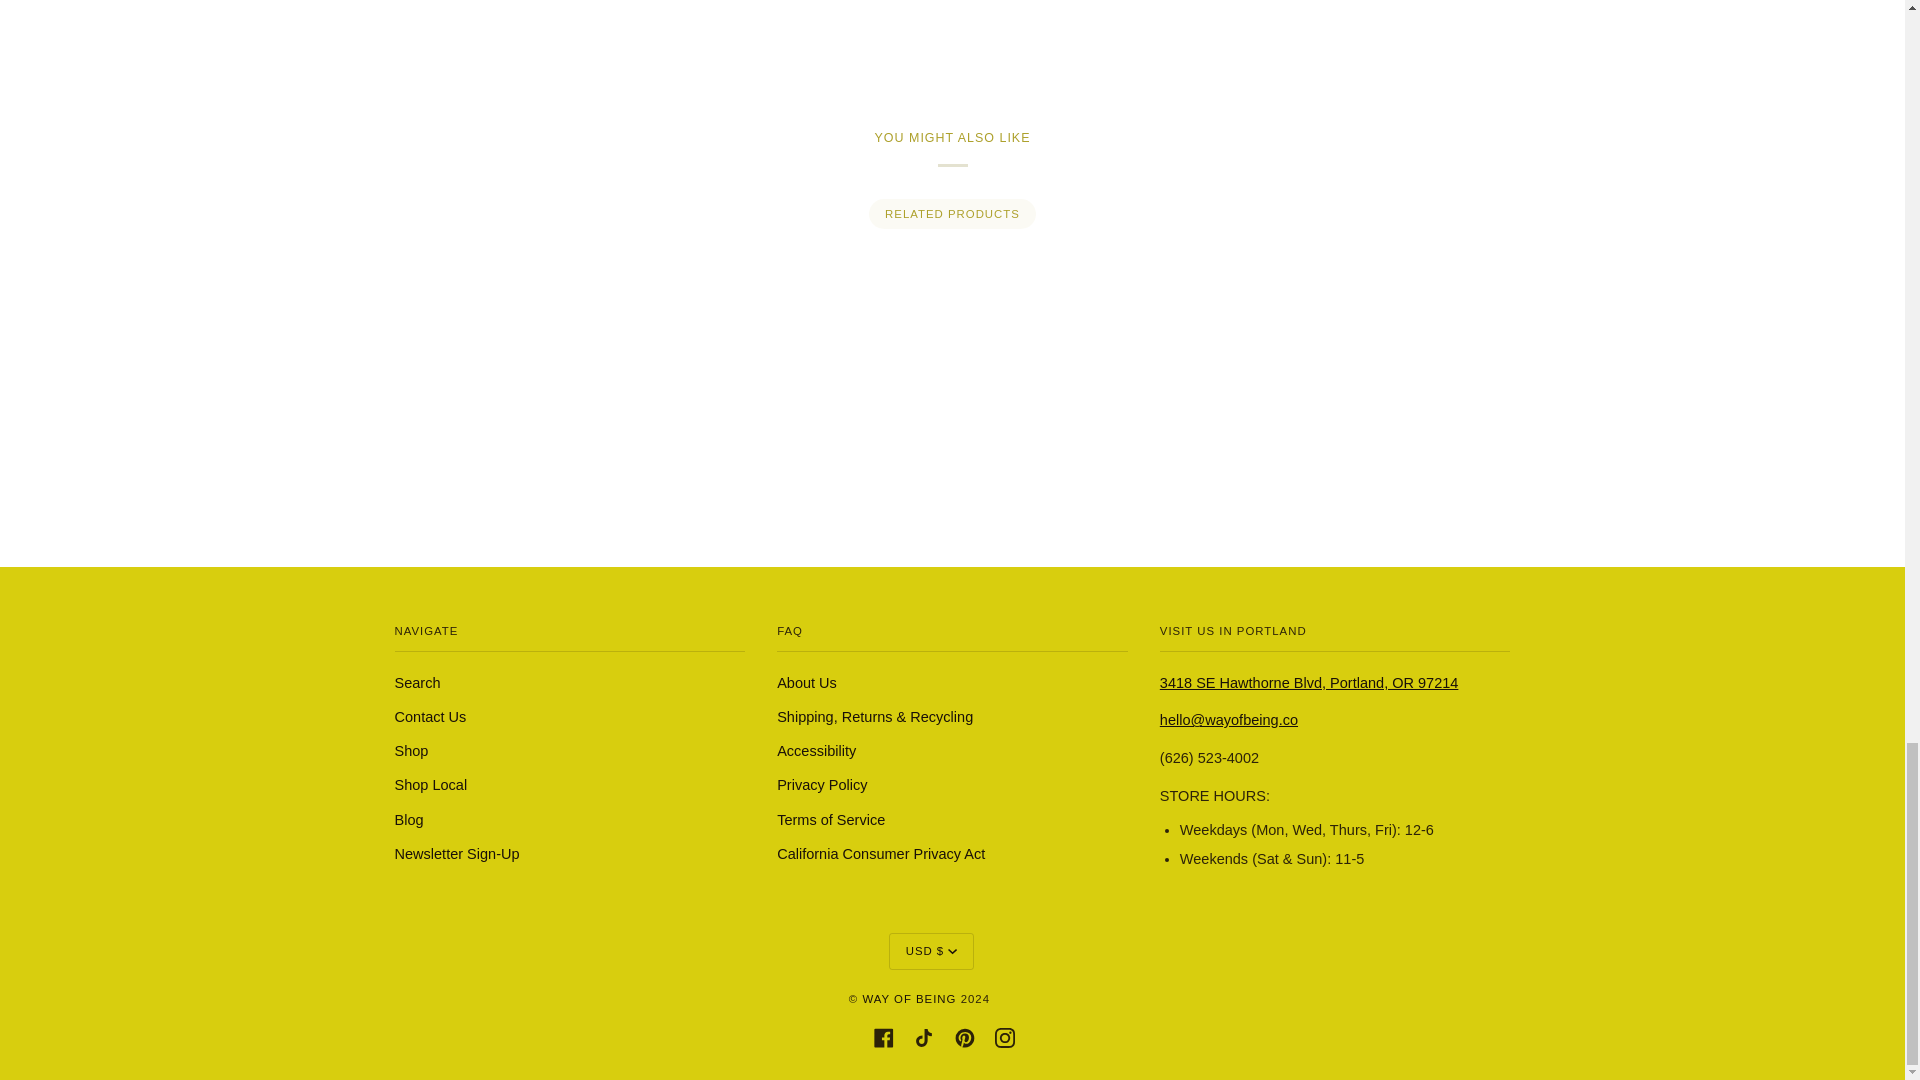 Image resolution: width=1920 pixels, height=1080 pixels. What do you see at coordinates (1004, 1037) in the screenshot?
I see `Instagram` at bounding box center [1004, 1037].